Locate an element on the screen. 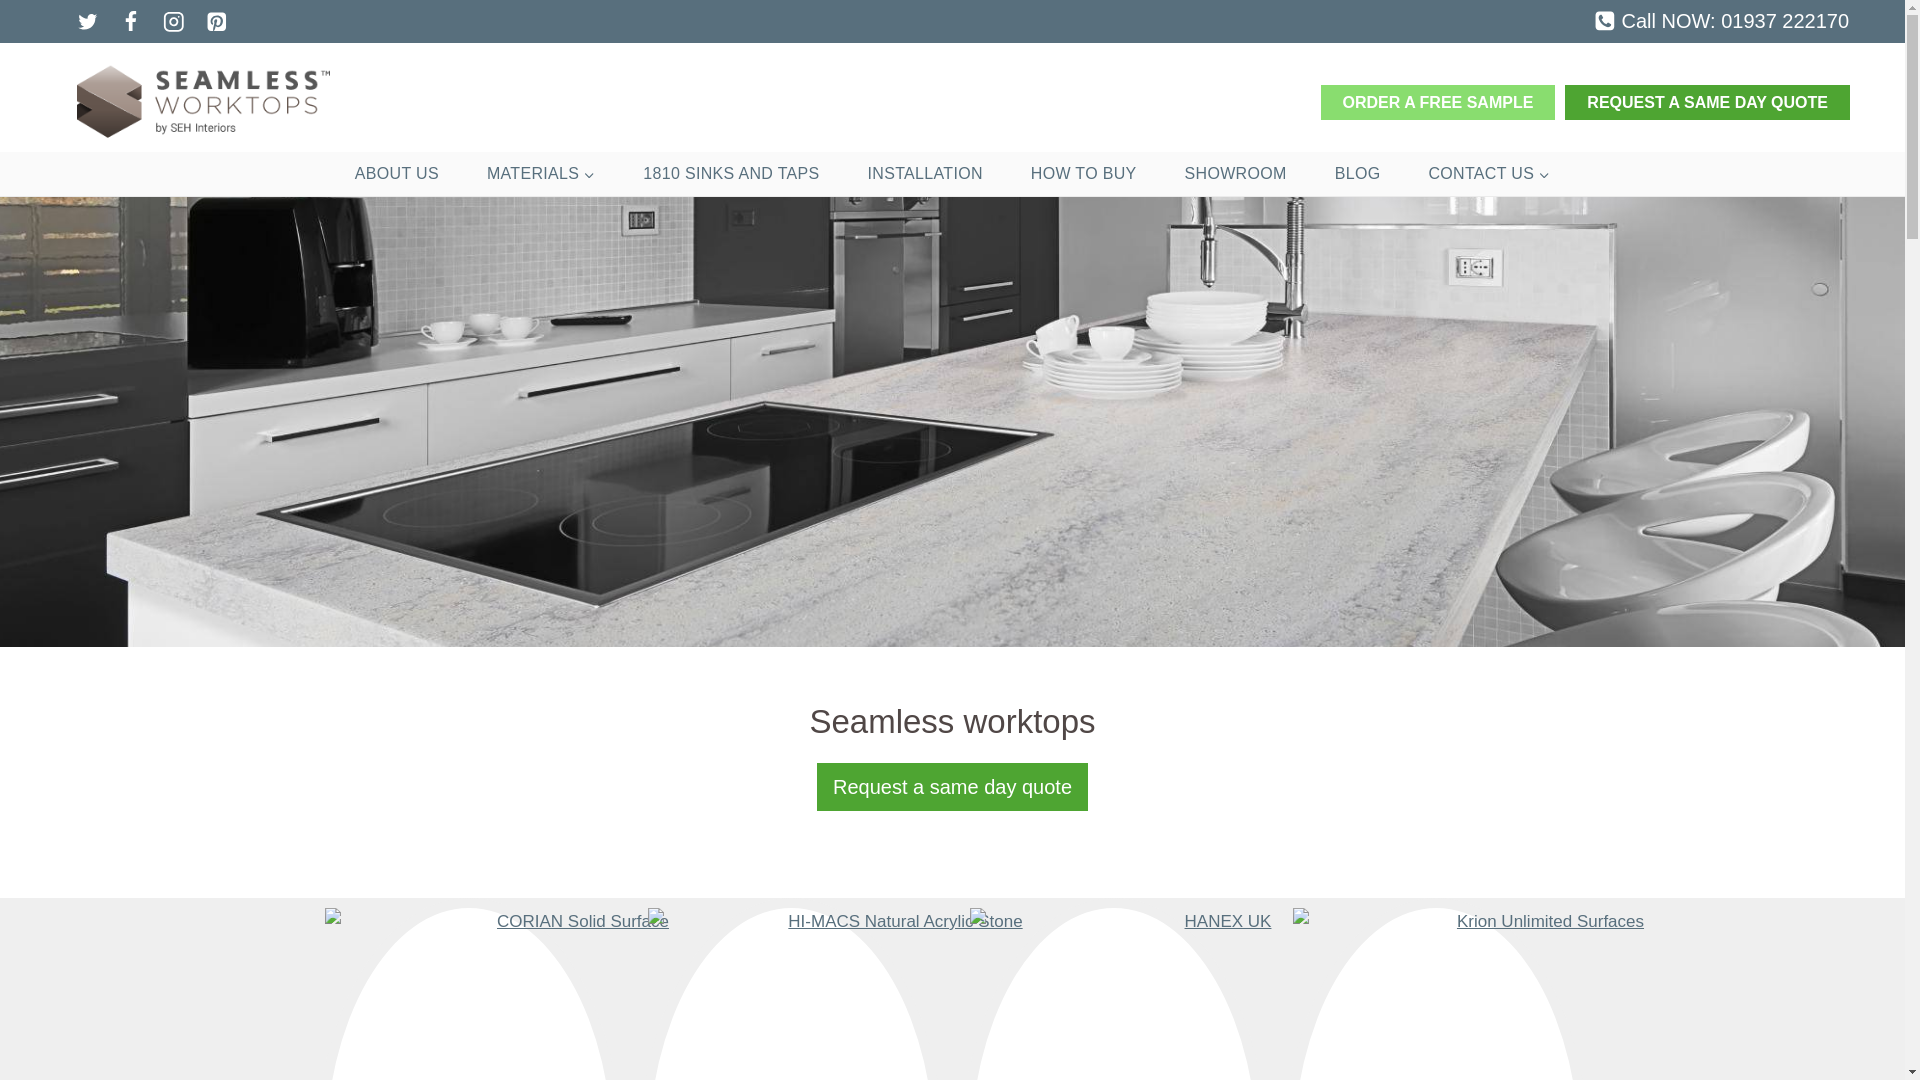 The height and width of the screenshot is (1080, 1920). ABOUT US is located at coordinates (396, 174).